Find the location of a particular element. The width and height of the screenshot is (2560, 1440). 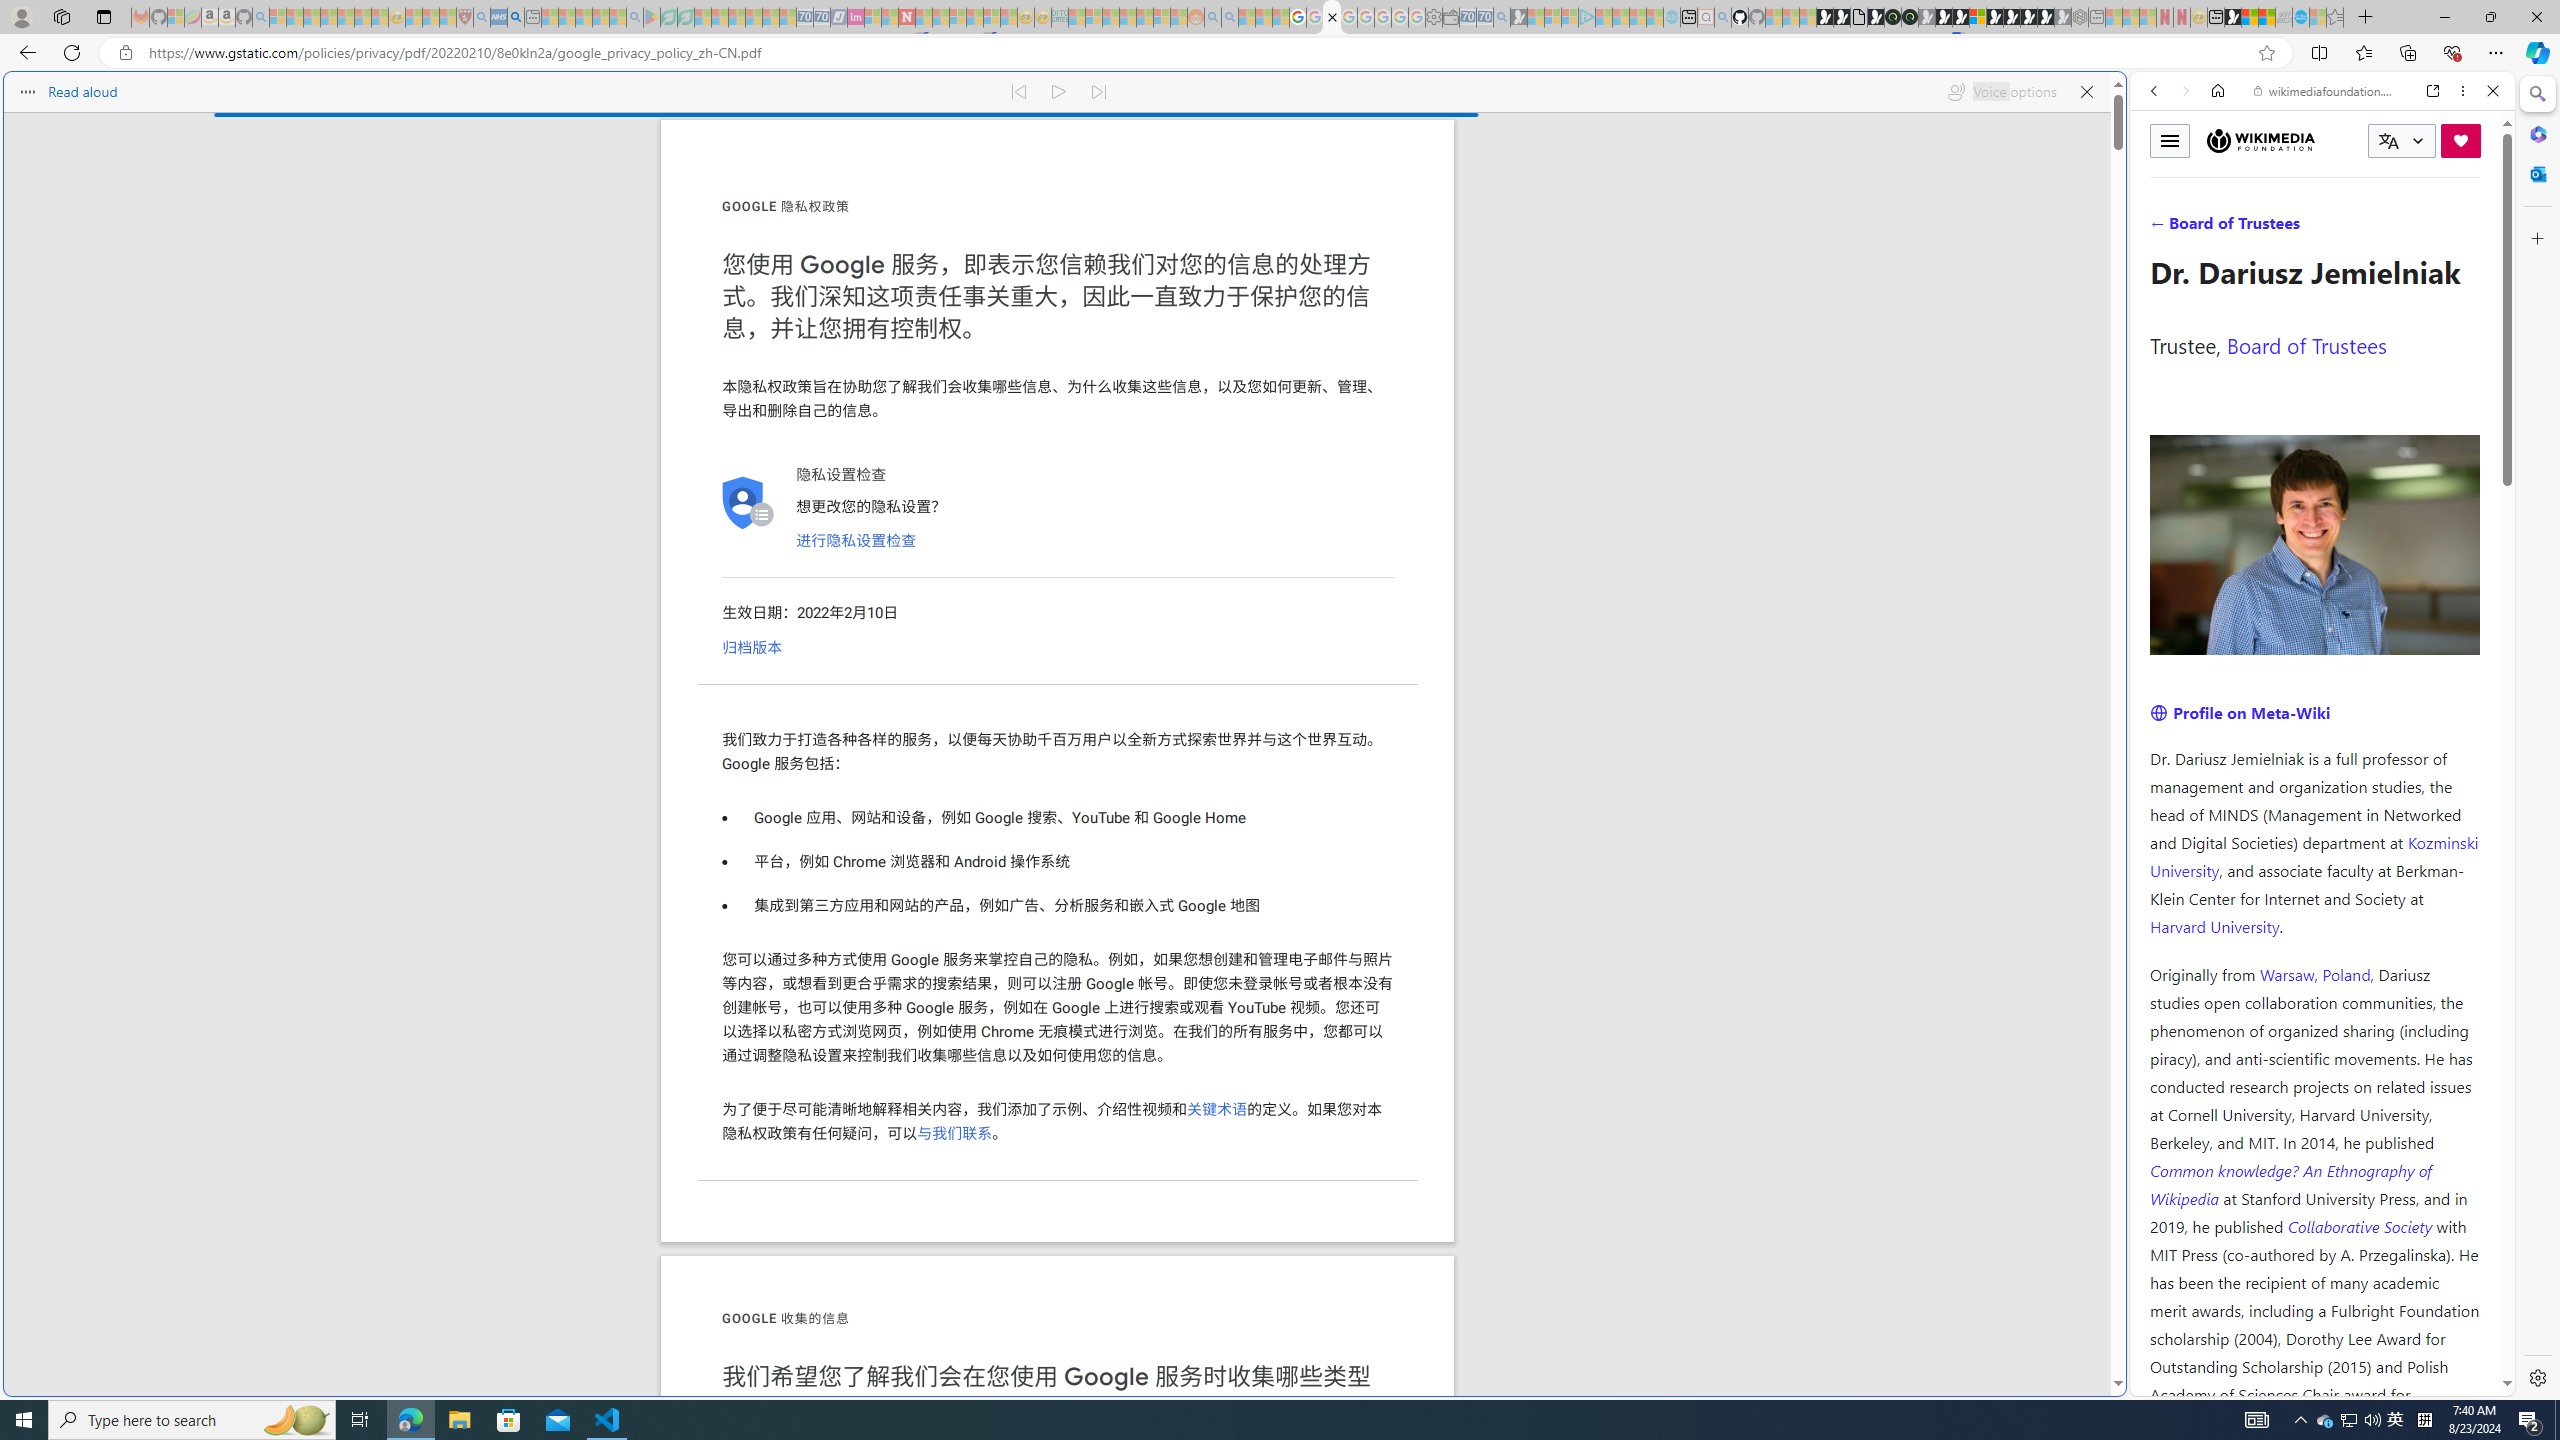

Warsaw is located at coordinates (2286, 974).